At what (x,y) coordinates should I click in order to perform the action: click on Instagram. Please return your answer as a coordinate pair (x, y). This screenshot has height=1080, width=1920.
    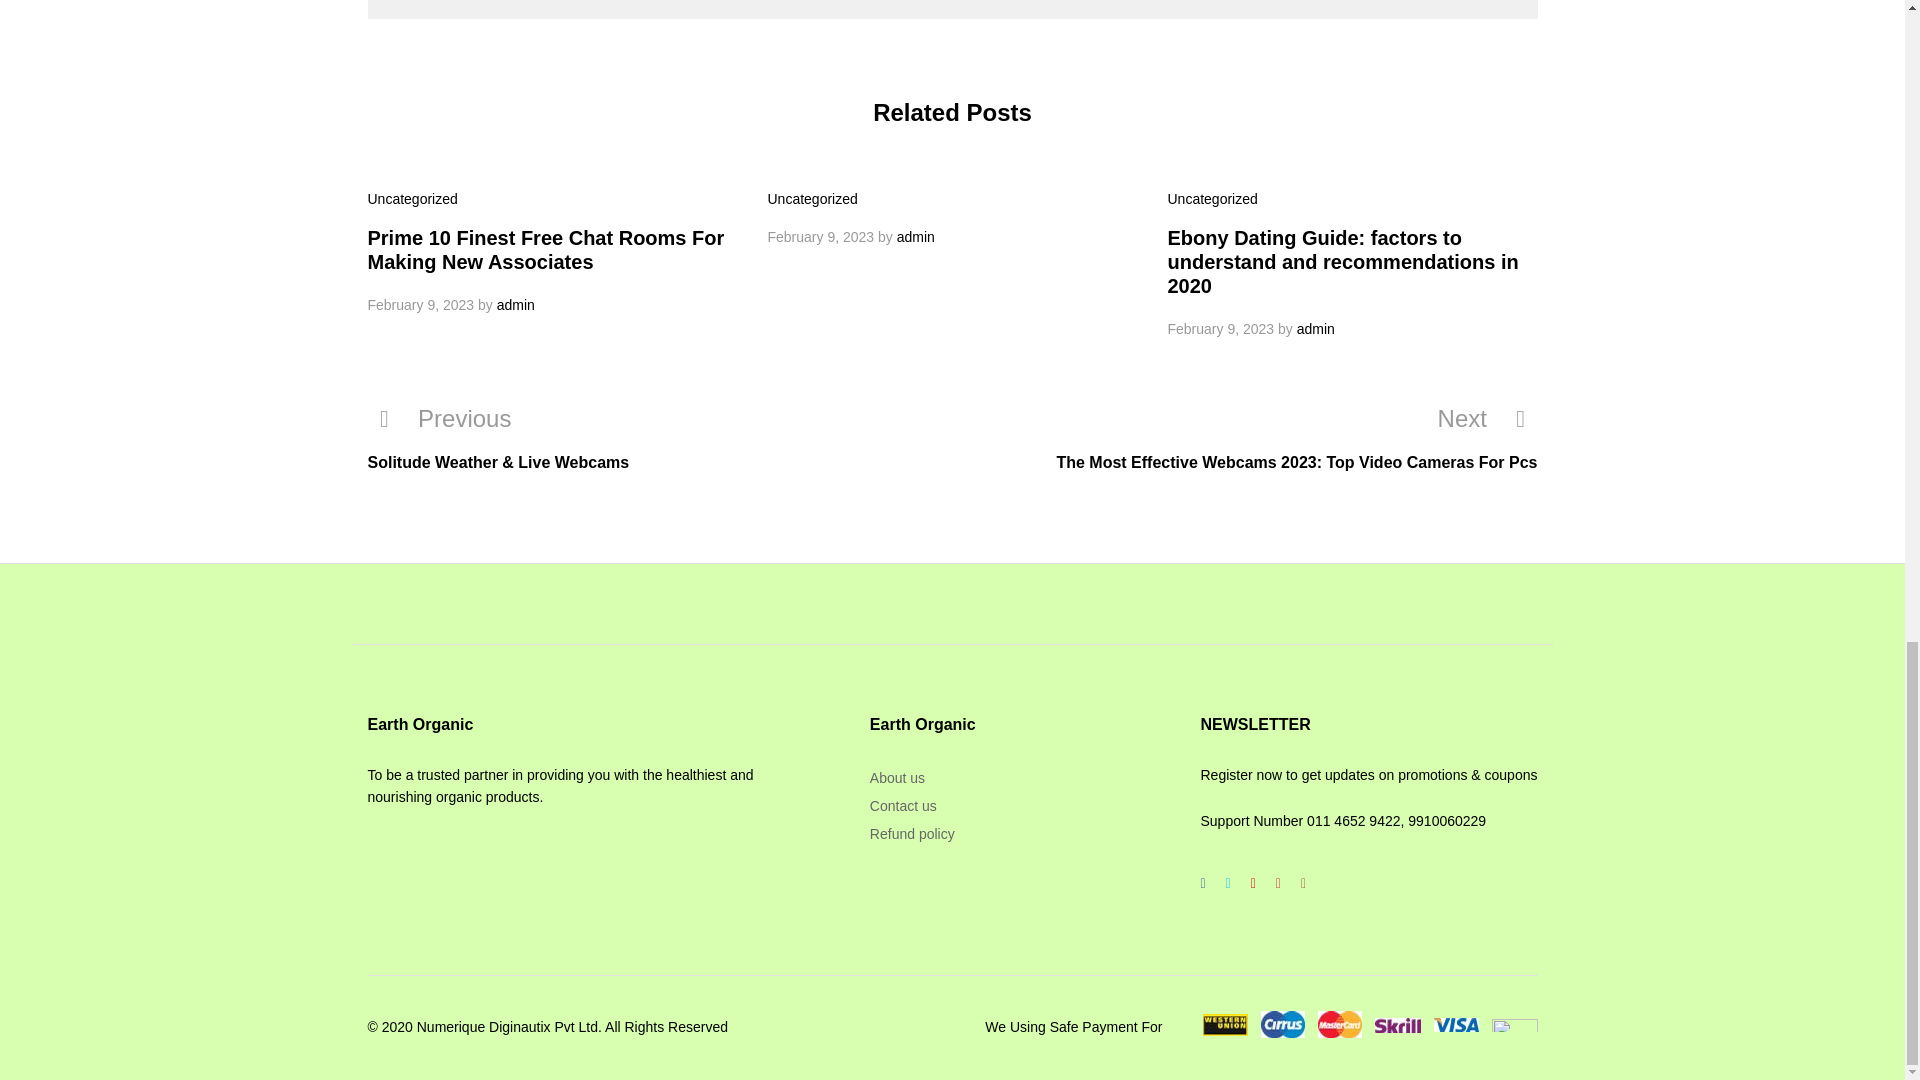
    Looking at the image, I should click on (1302, 882).